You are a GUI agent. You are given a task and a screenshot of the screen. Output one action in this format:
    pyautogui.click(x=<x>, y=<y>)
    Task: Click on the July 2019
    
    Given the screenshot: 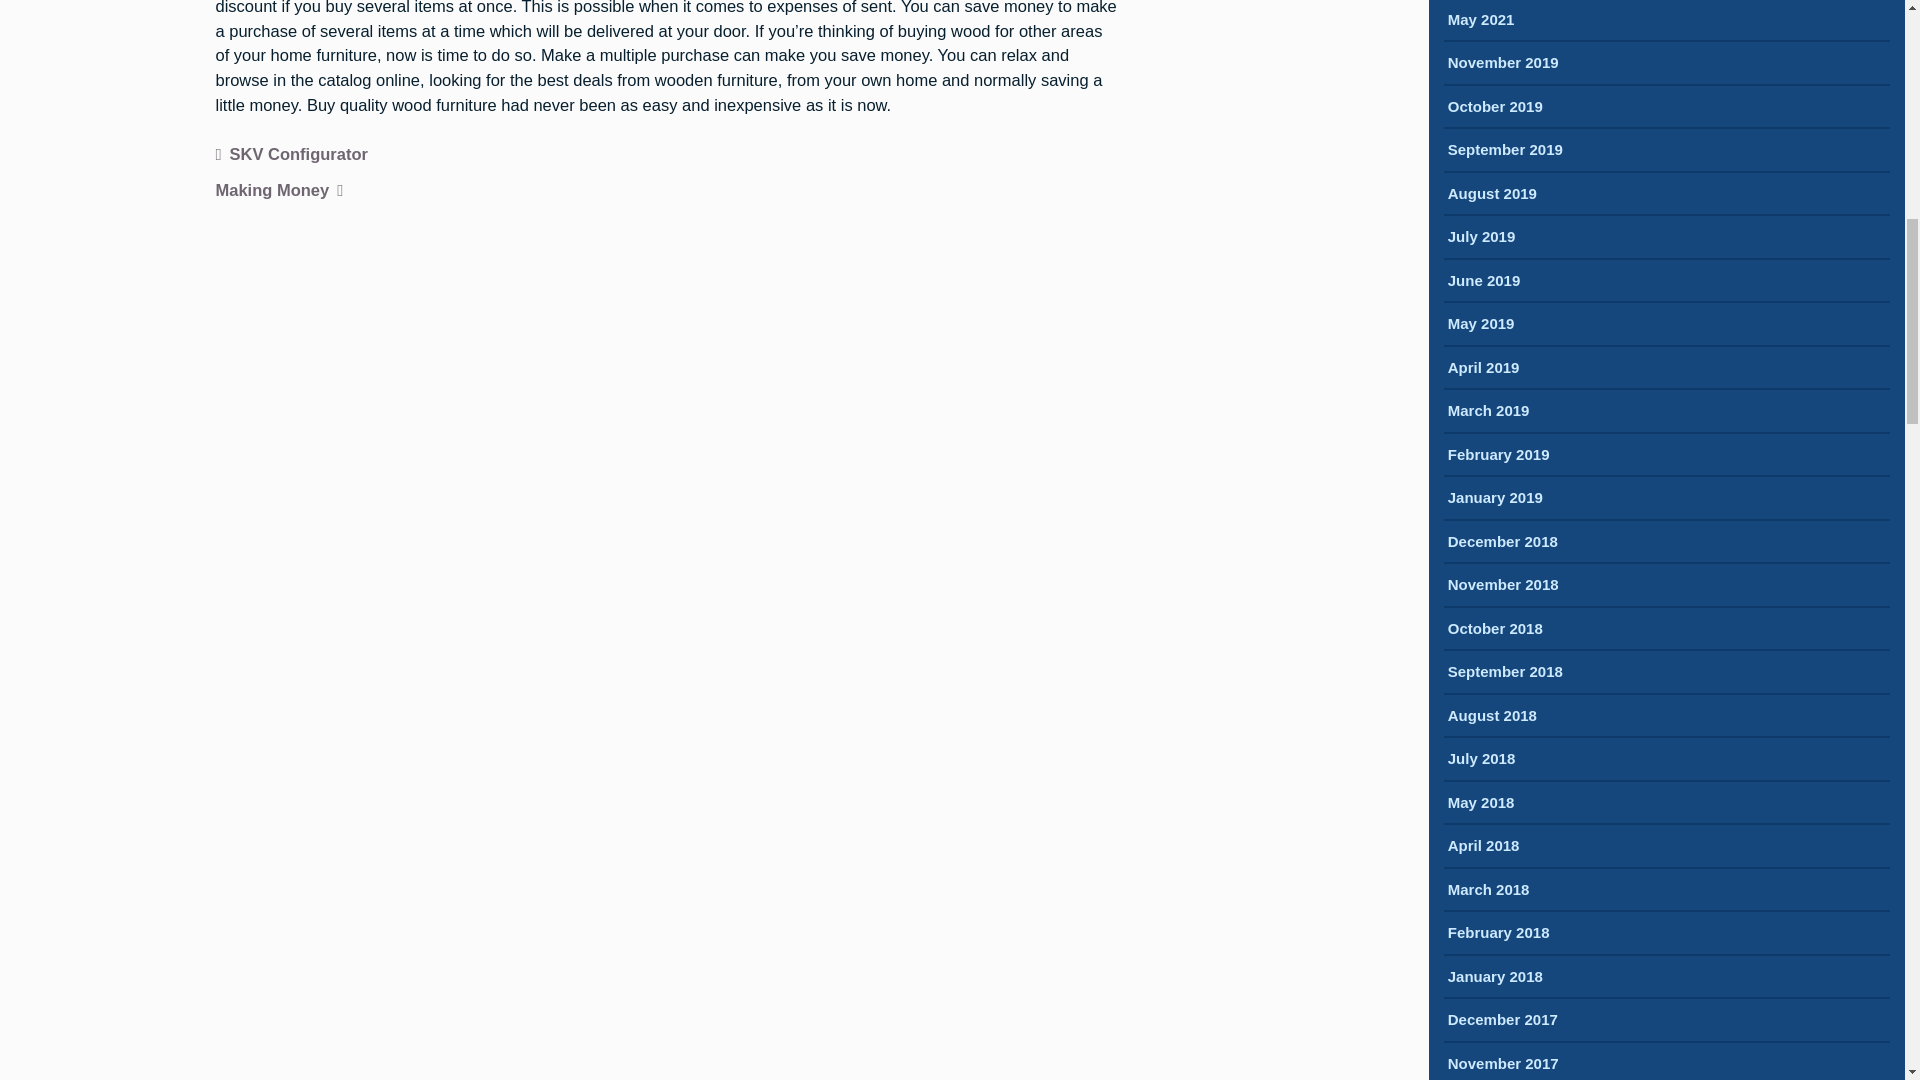 What is the action you would take?
    pyautogui.click(x=1482, y=238)
    